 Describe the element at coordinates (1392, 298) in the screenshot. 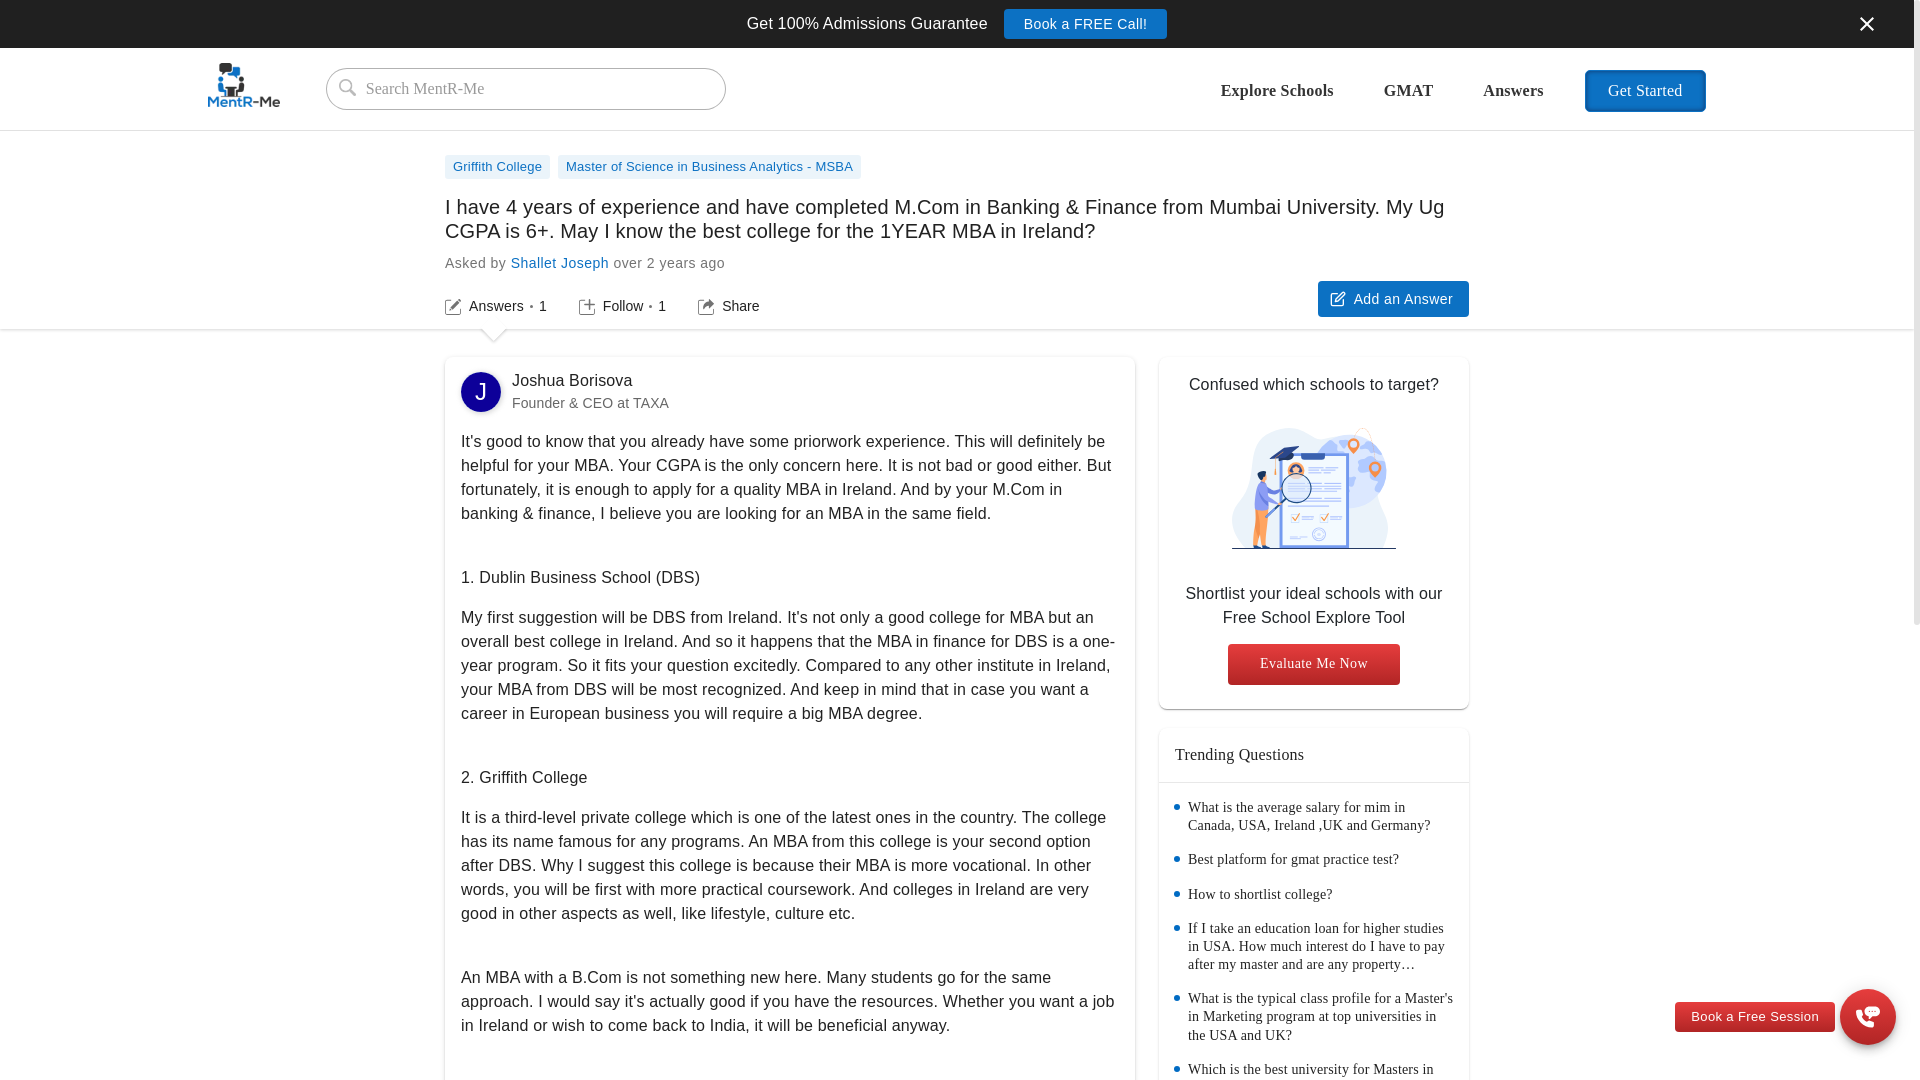

I see `Shallet Joseph` at that location.